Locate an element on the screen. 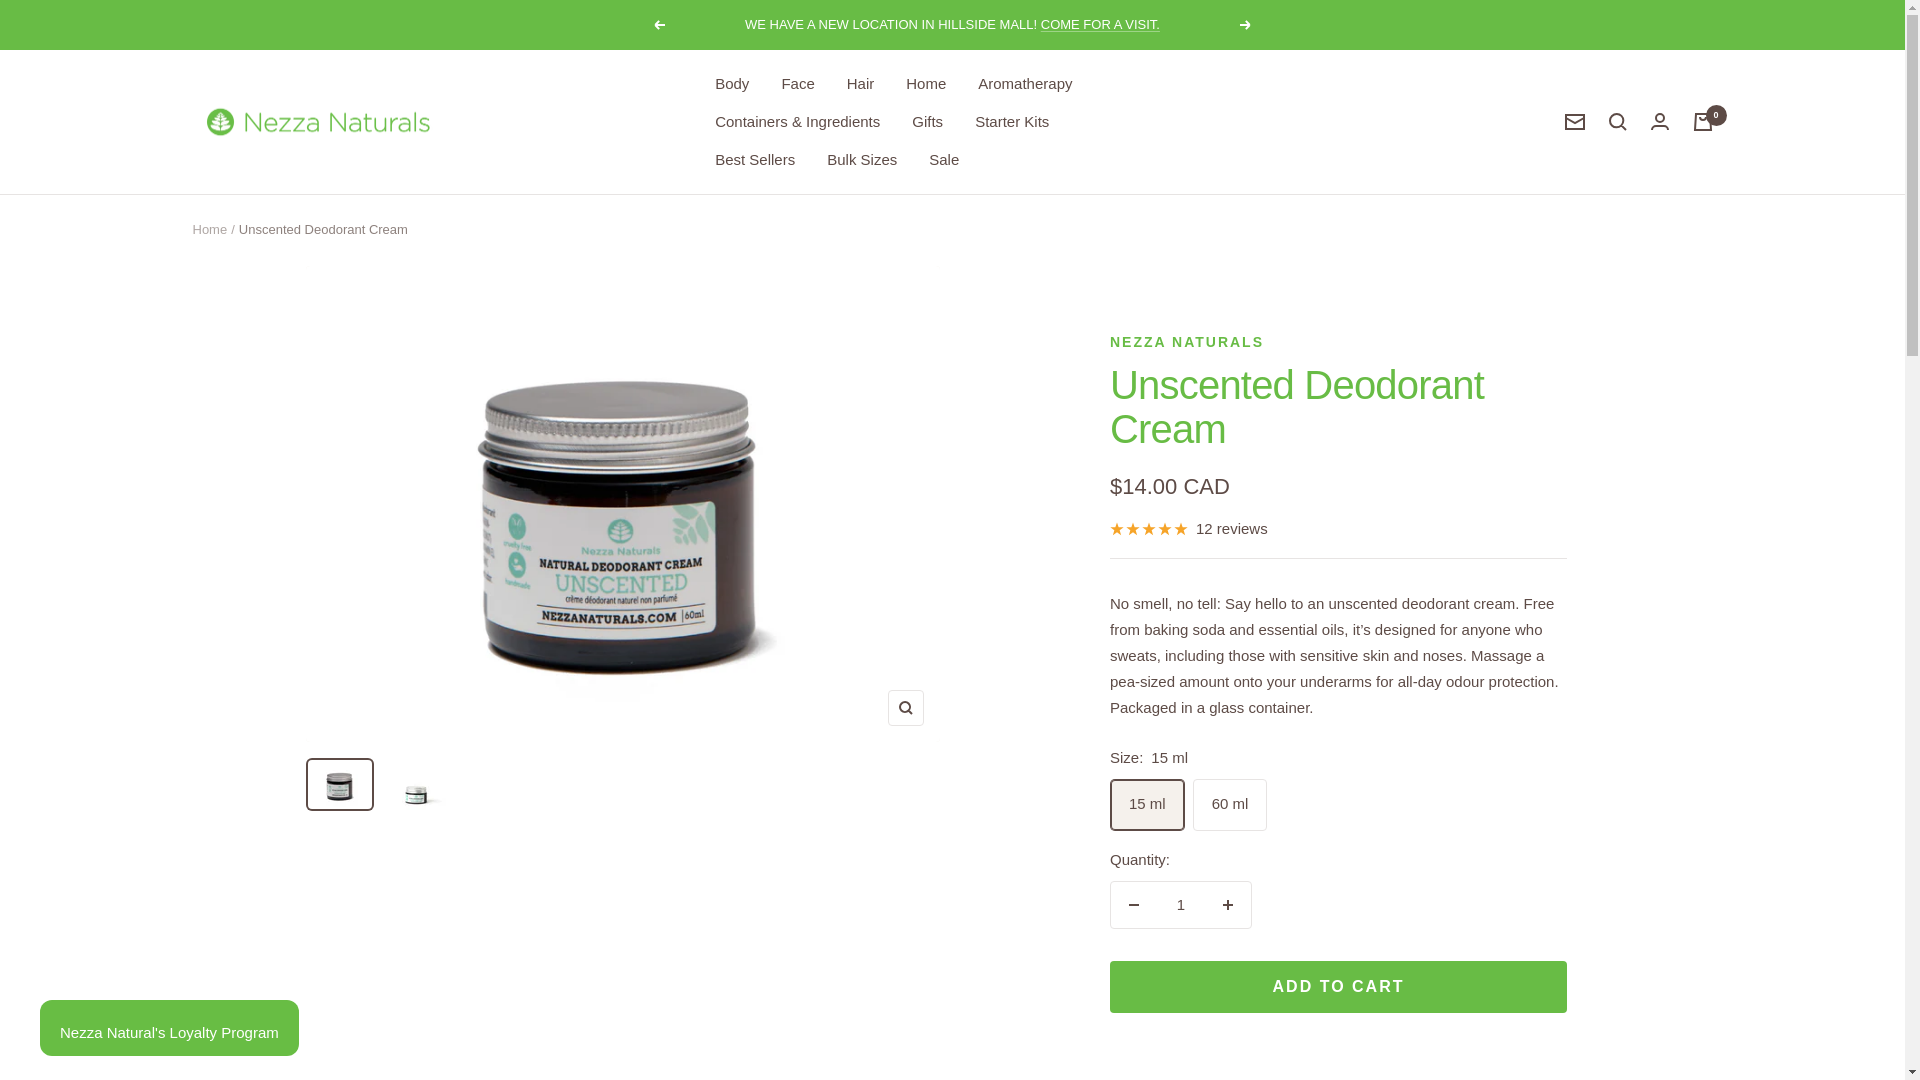  0 is located at coordinates (1702, 122).